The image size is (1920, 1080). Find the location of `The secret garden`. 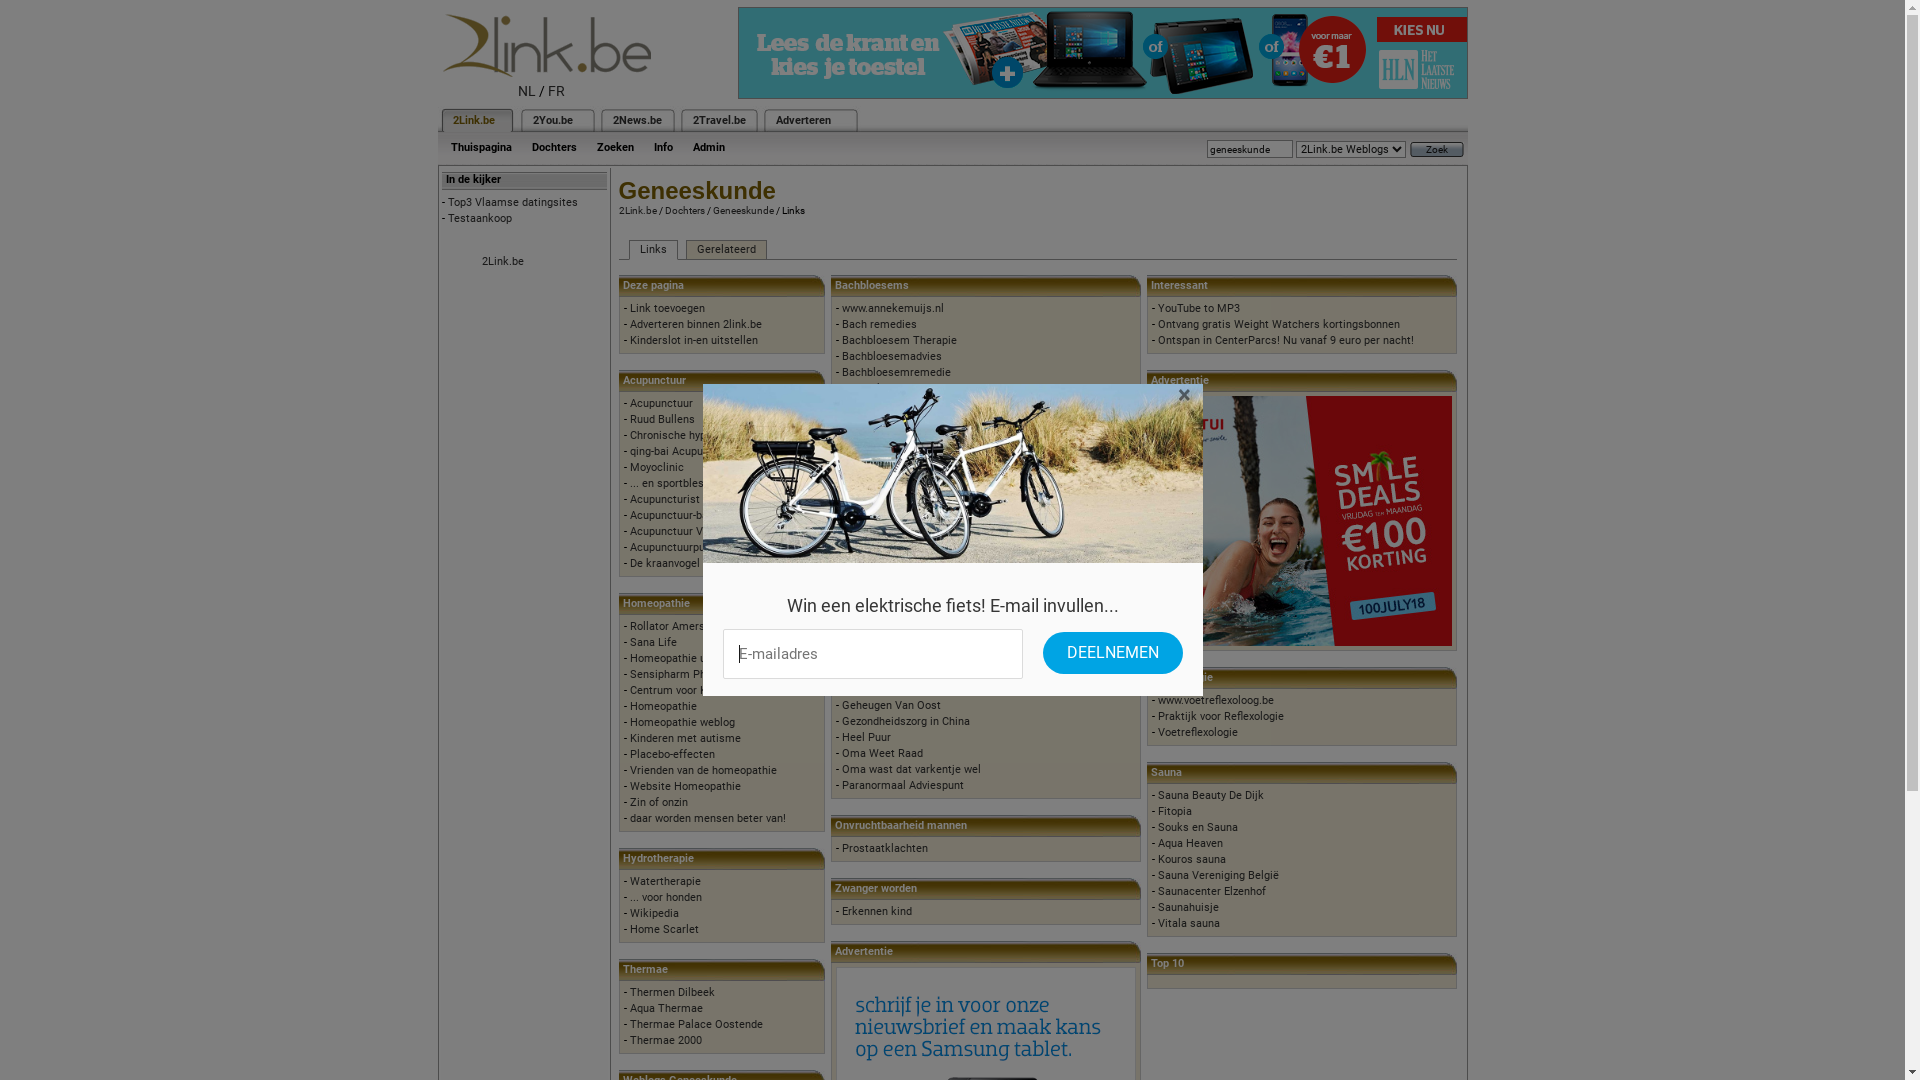

The secret garden is located at coordinates (888, 452).